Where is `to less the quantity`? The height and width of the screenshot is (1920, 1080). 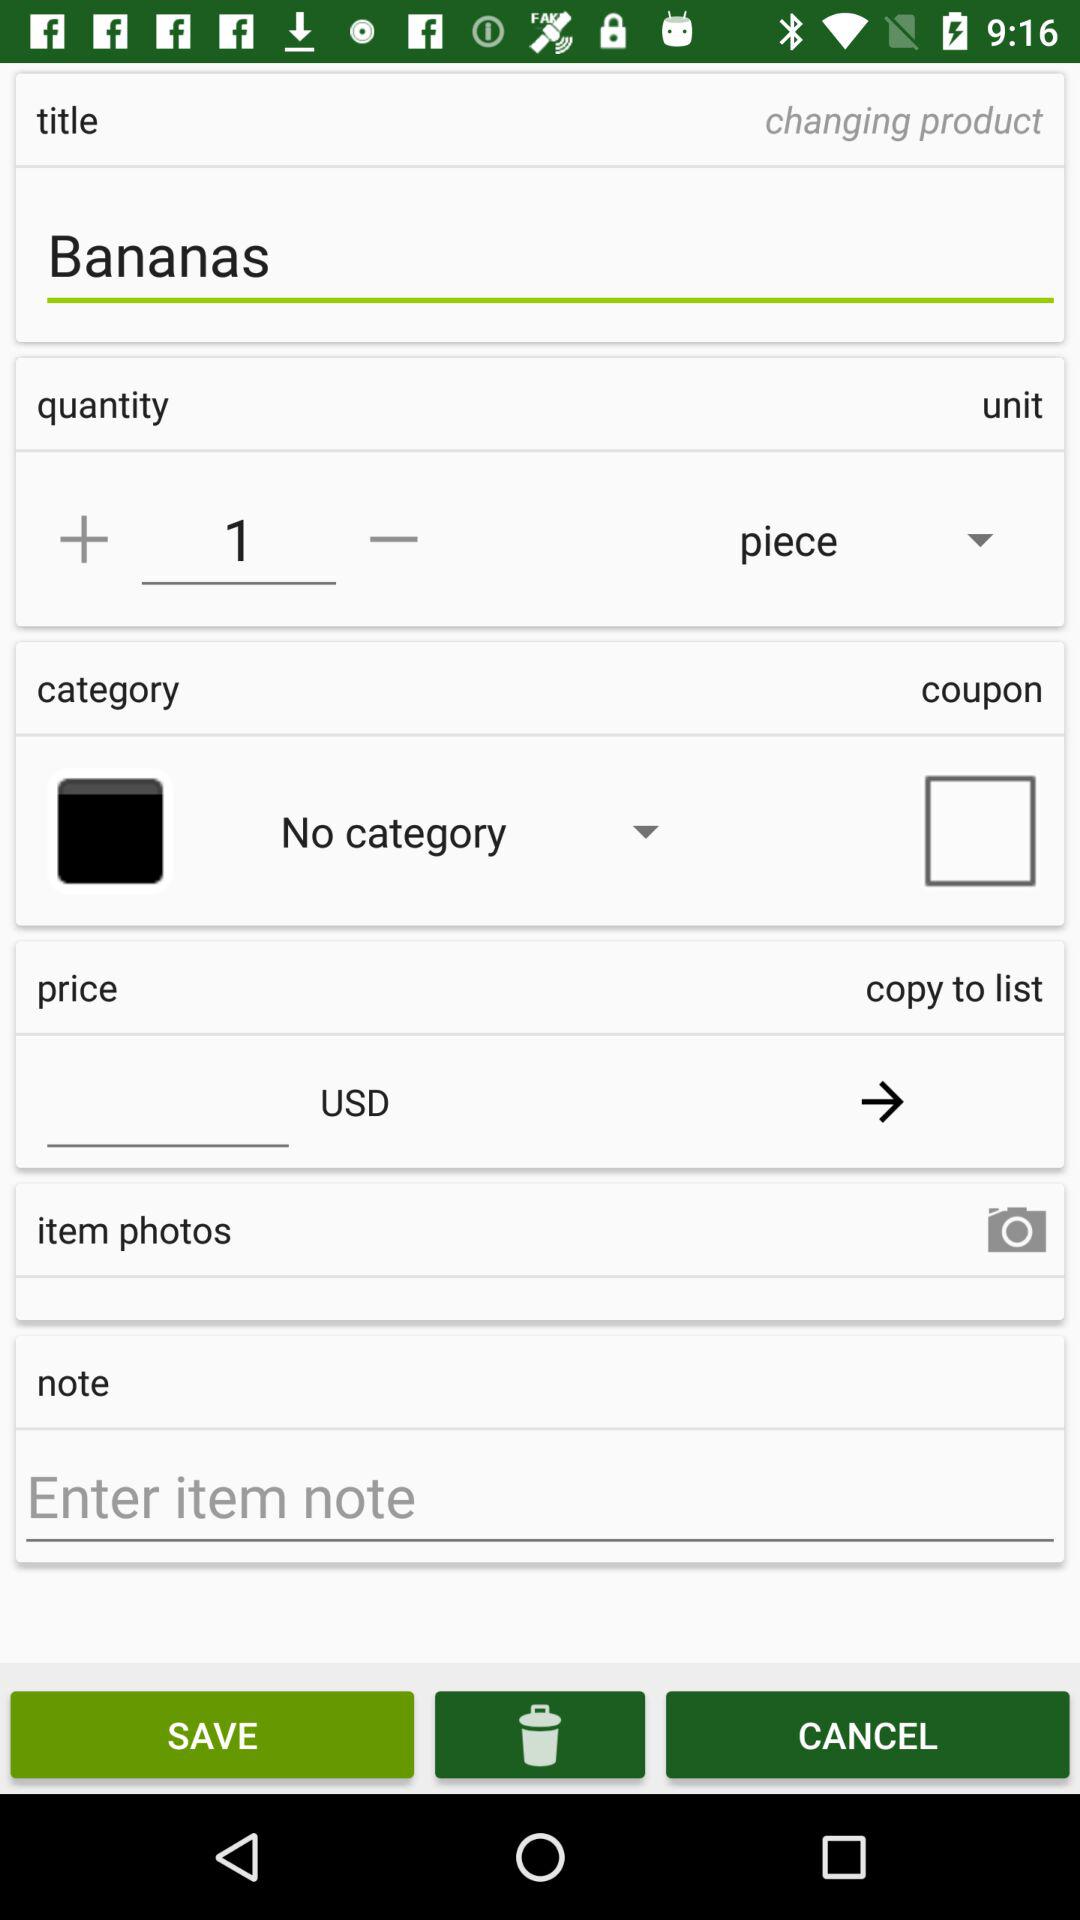 to less the quantity is located at coordinates (394, 539).